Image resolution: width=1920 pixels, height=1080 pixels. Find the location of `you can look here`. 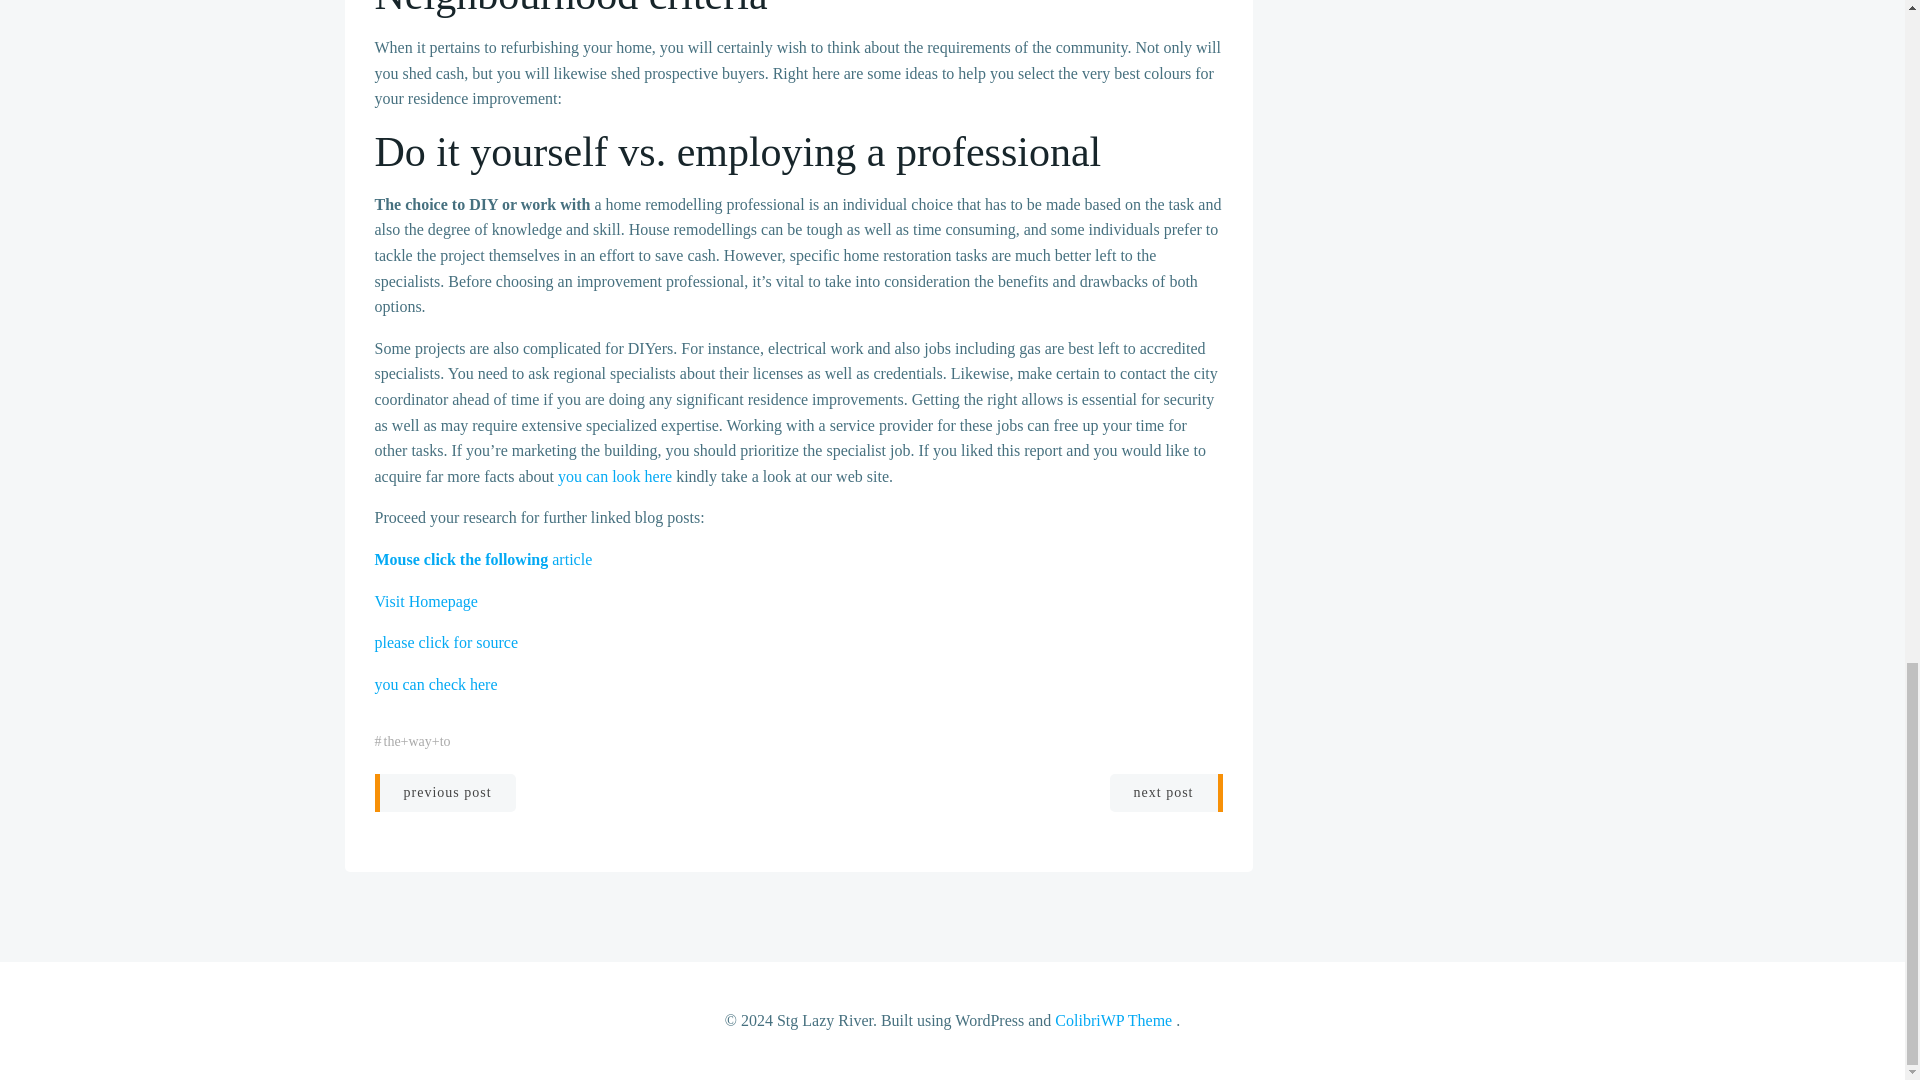

you can look here is located at coordinates (615, 476).